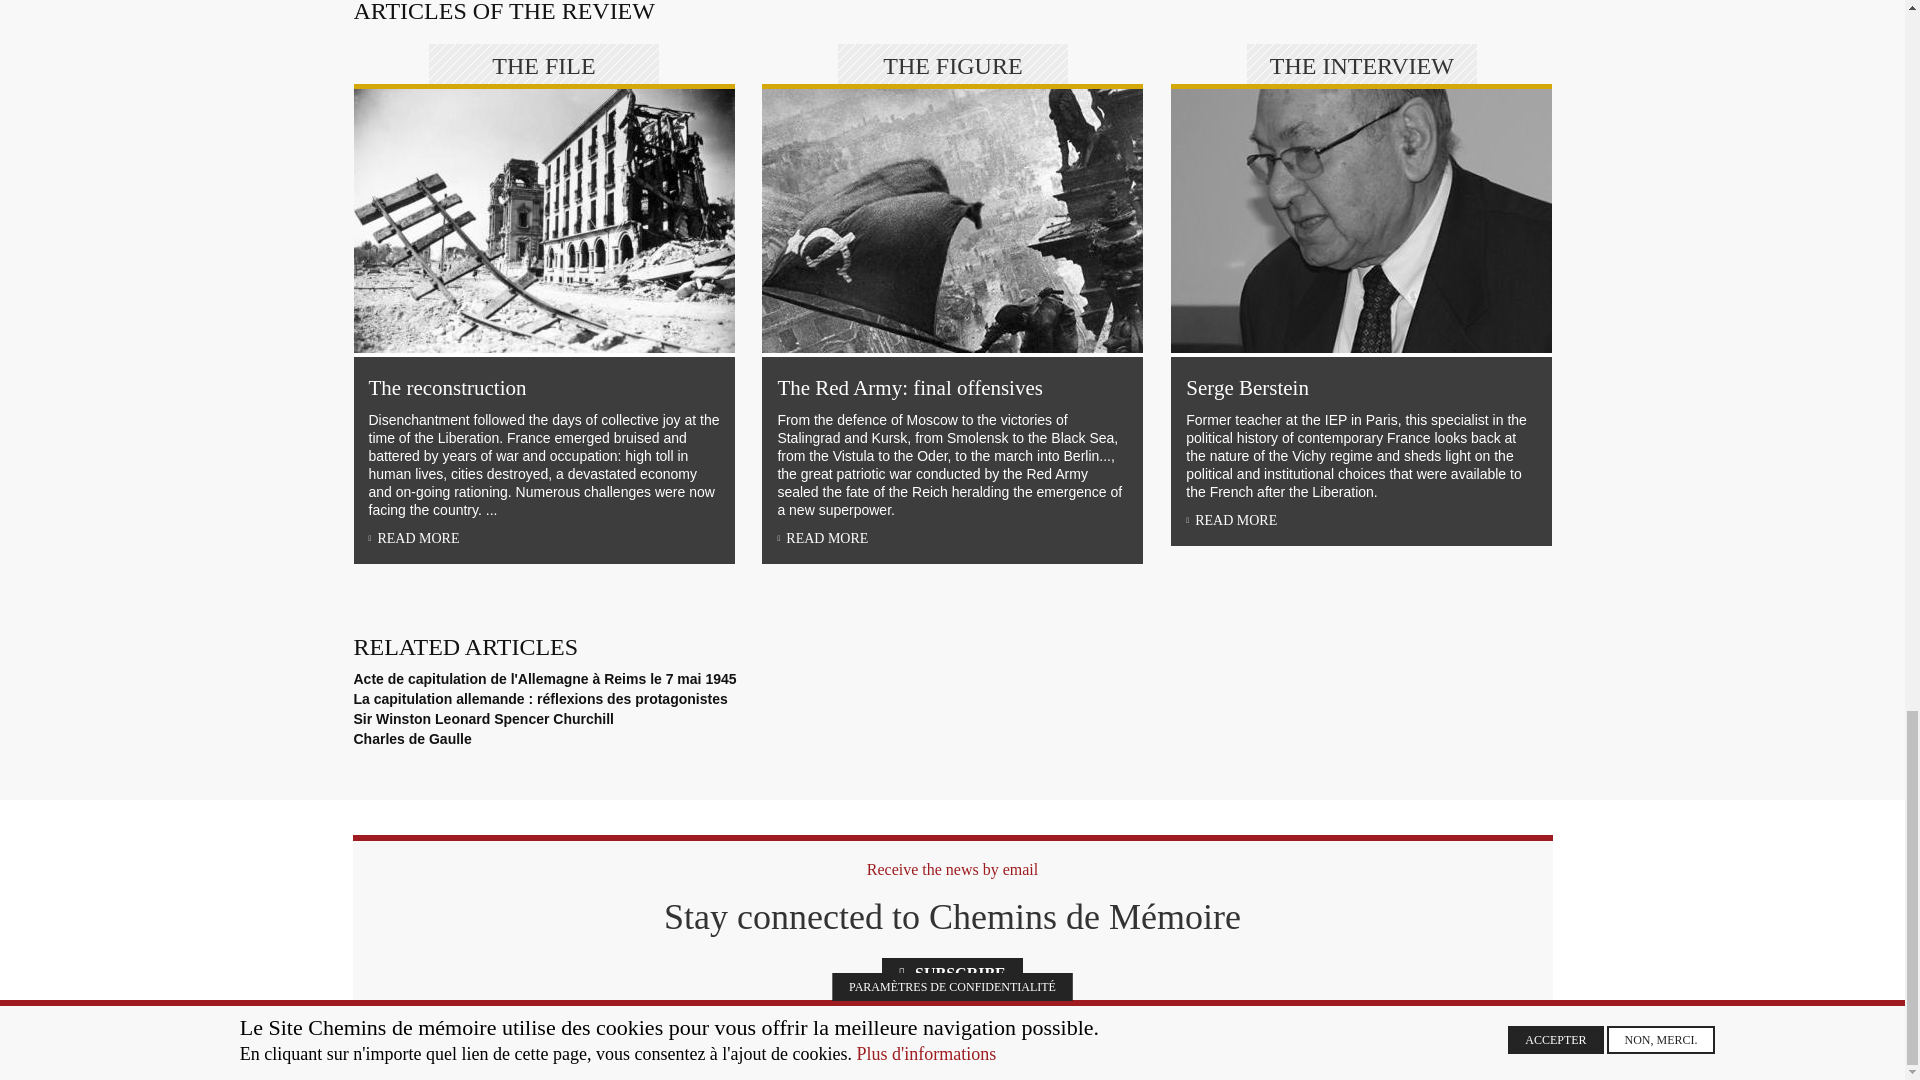 The width and height of the screenshot is (1920, 1080). What do you see at coordinates (412, 739) in the screenshot?
I see `Charles de Gaulle` at bounding box center [412, 739].